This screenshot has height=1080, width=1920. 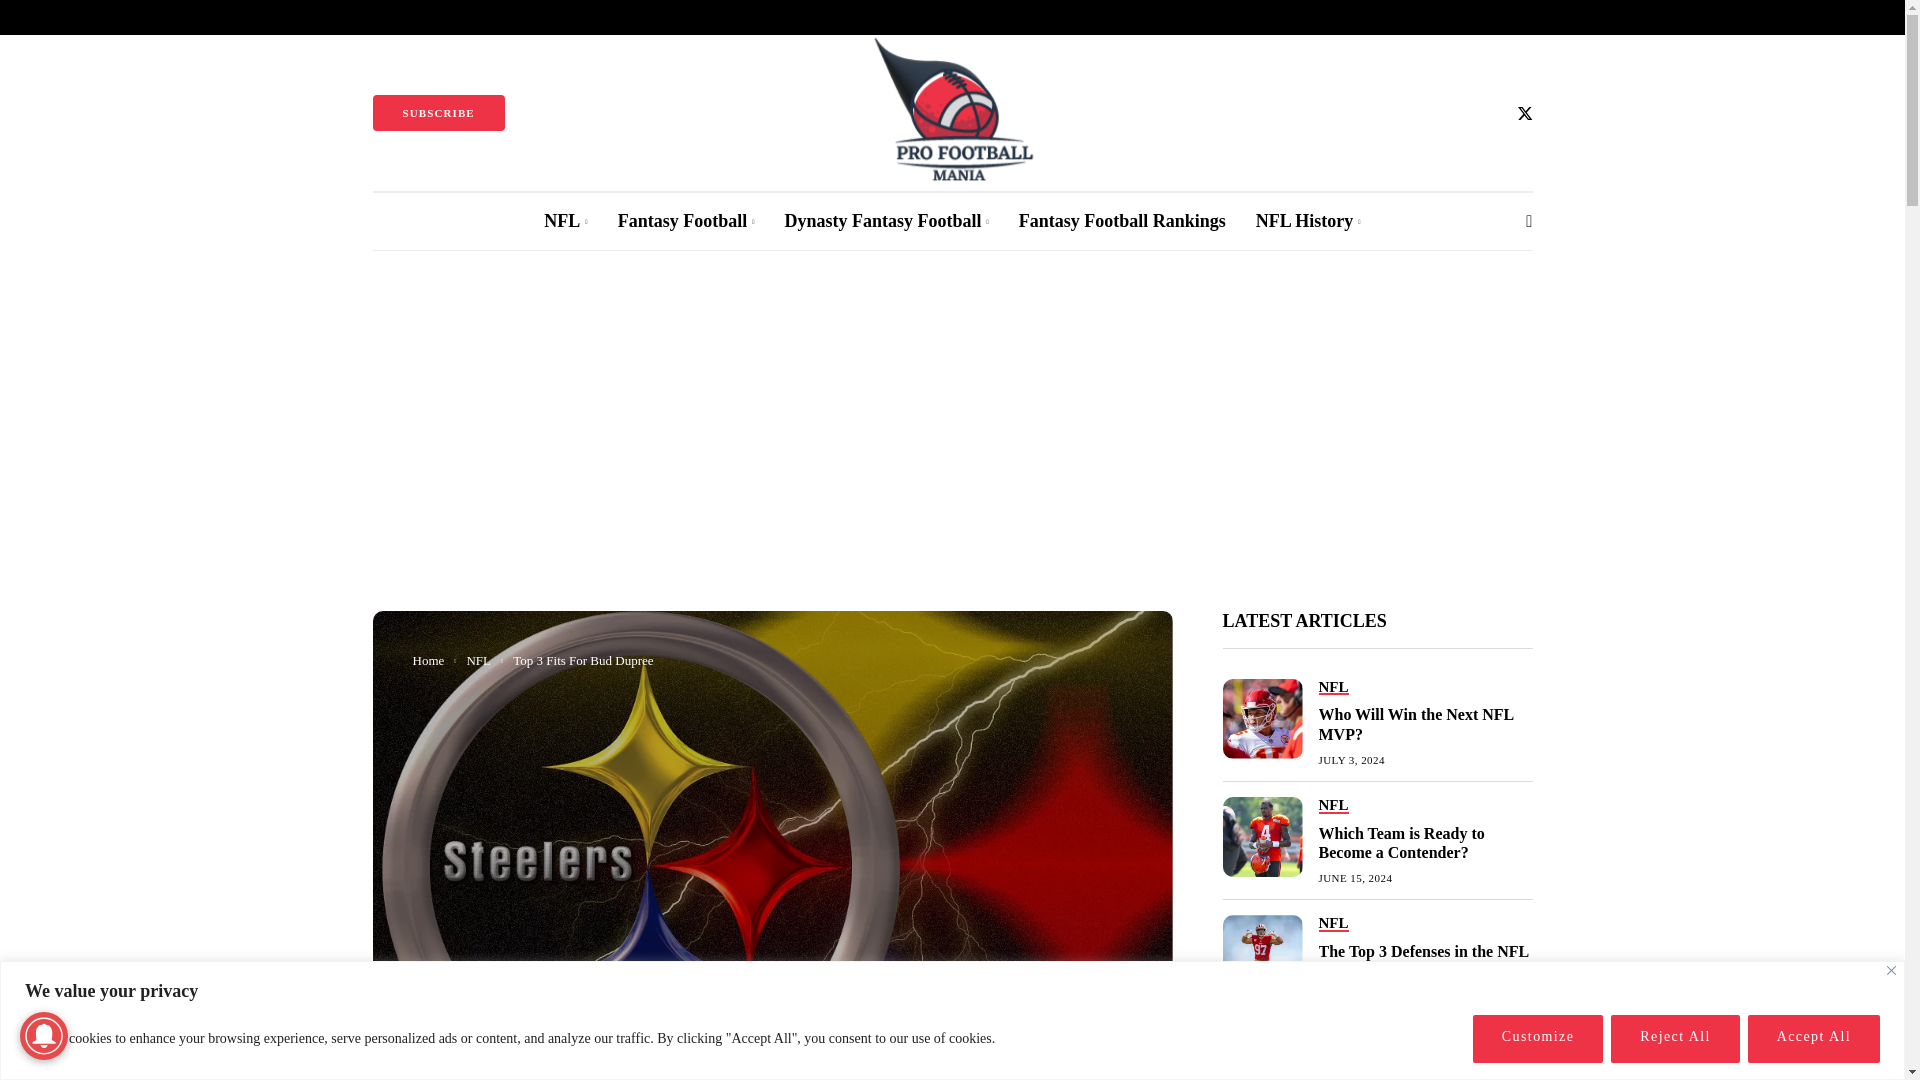 I want to click on Fantasy Football, so click(x=686, y=221).